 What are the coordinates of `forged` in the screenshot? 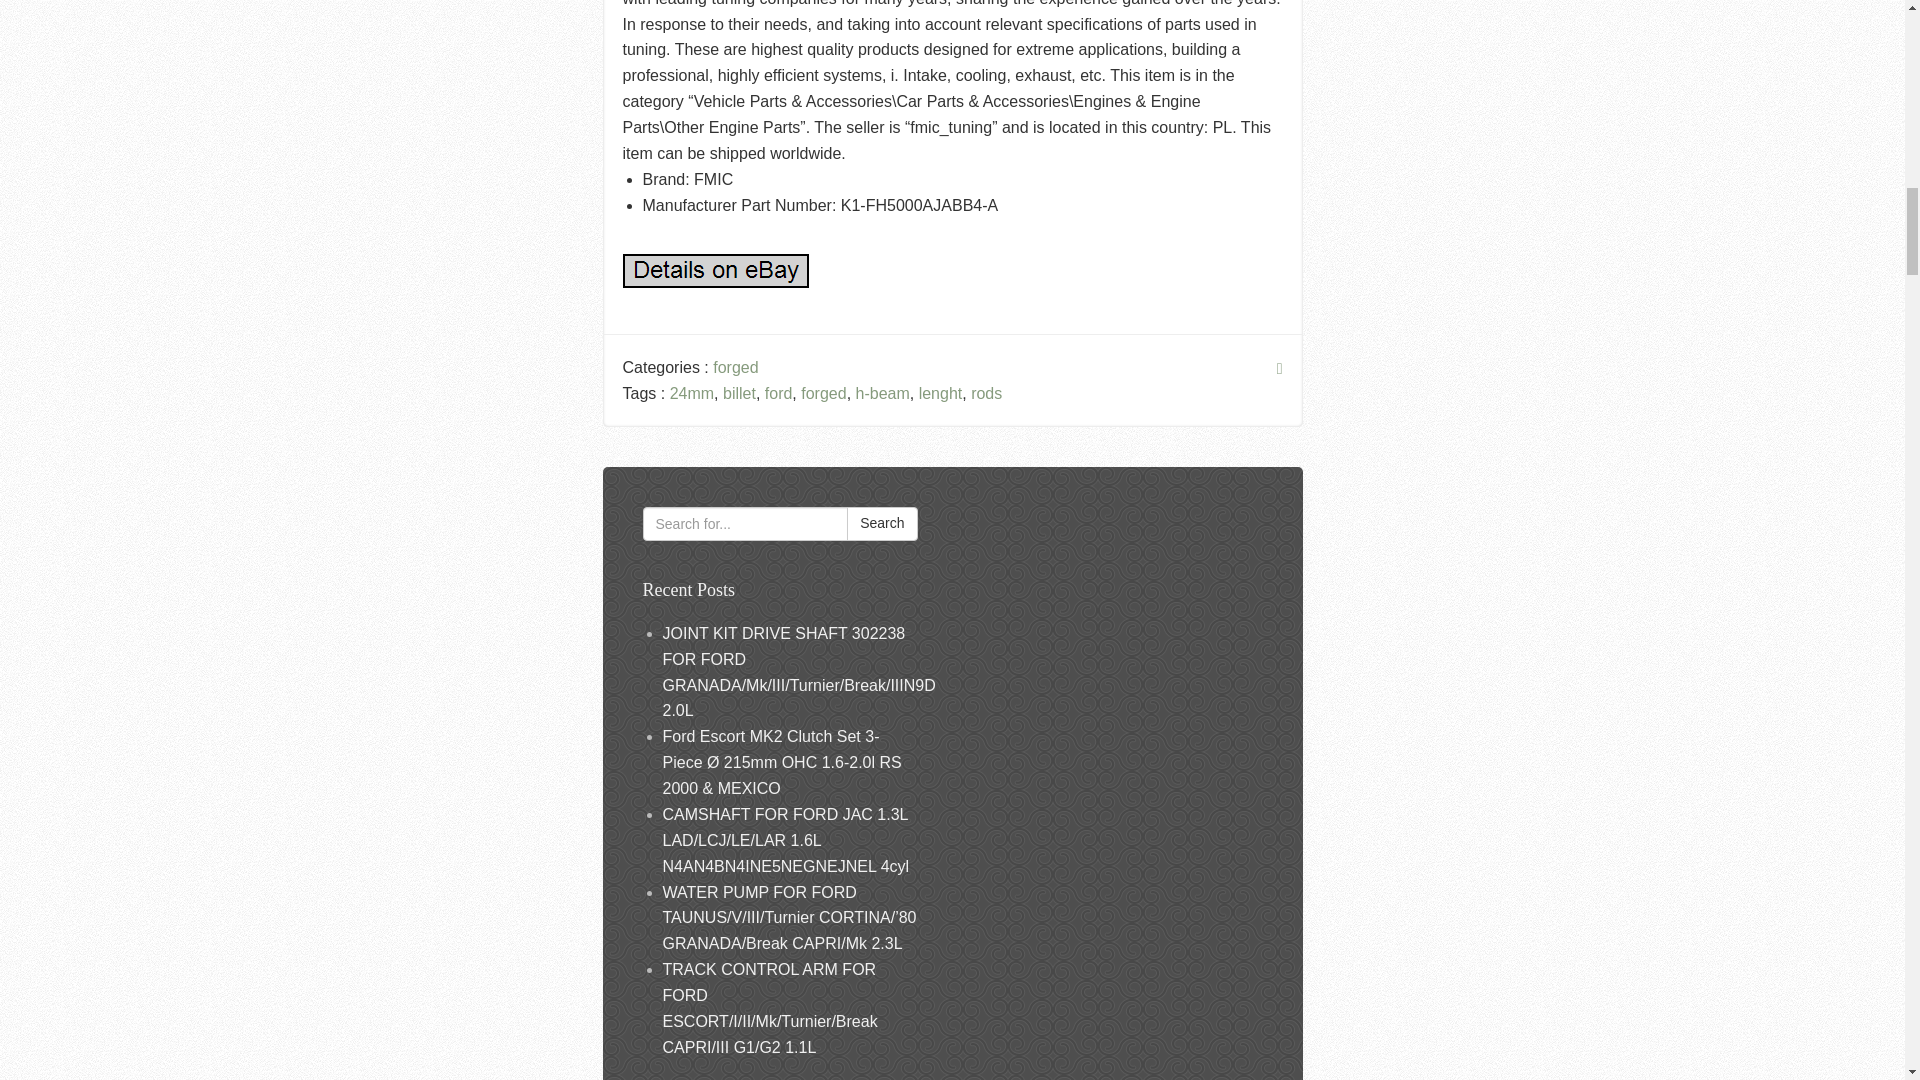 It's located at (735, 366).